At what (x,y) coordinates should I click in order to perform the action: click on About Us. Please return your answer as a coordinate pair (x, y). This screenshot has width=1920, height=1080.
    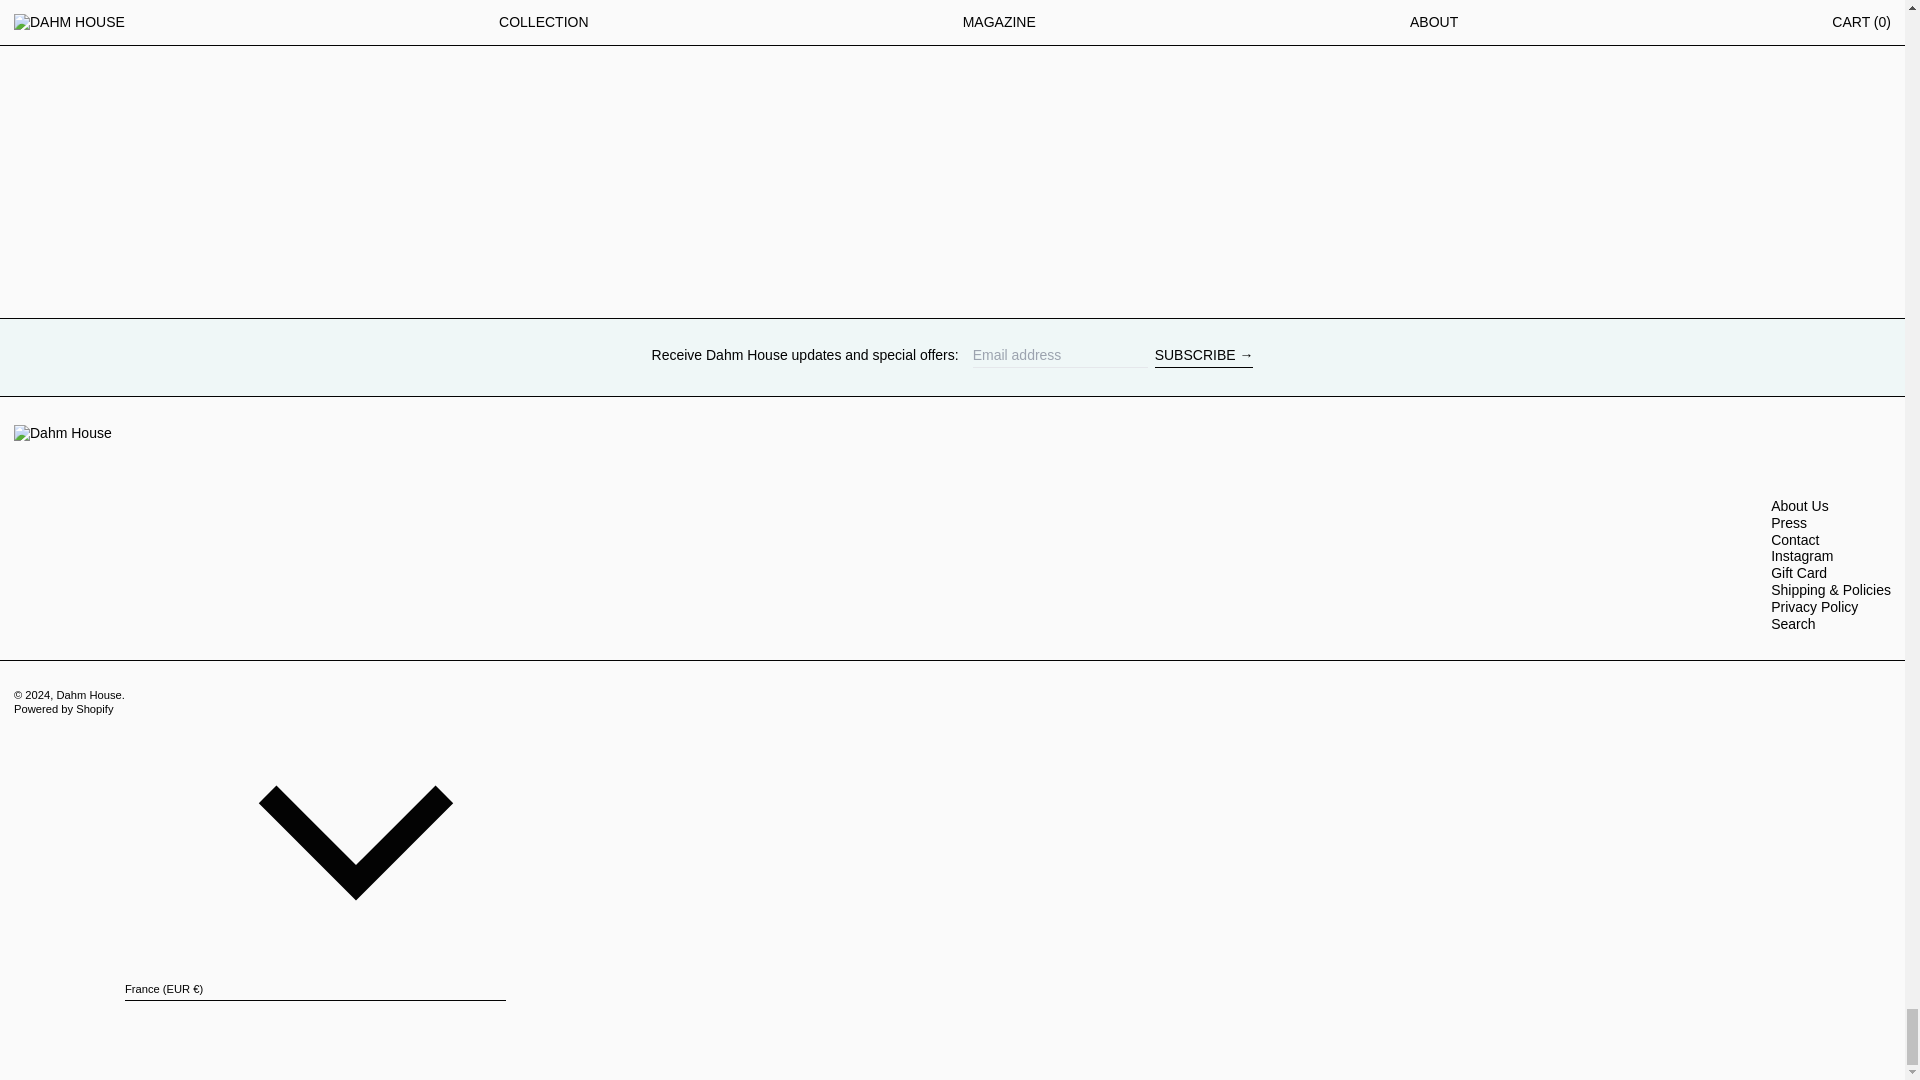
    Looking at the image, I should click on (1800, 506).